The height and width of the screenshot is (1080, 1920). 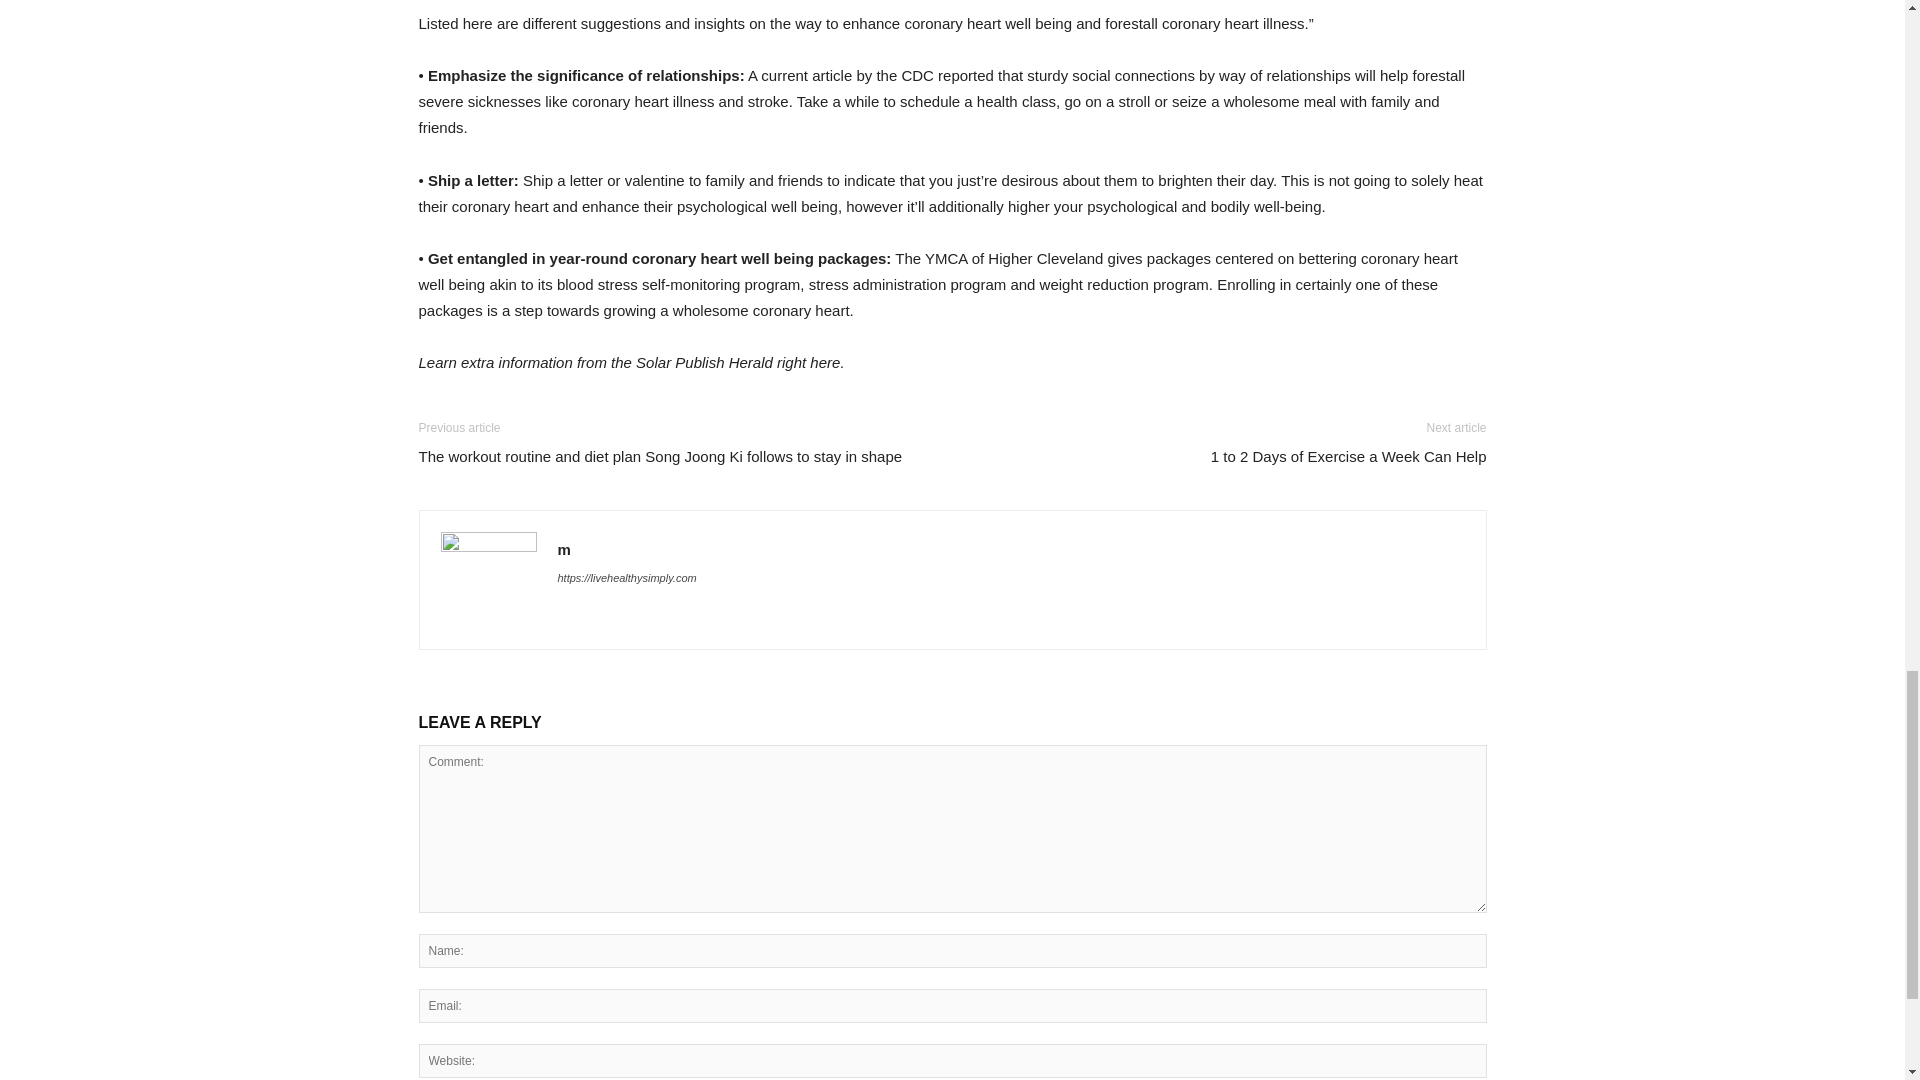 What do you see at coordinates (1348, 456) in the screenshot?
I see `1 to 2 Days of Exercise a Week Can Help` at bounding box center [1348, 456].